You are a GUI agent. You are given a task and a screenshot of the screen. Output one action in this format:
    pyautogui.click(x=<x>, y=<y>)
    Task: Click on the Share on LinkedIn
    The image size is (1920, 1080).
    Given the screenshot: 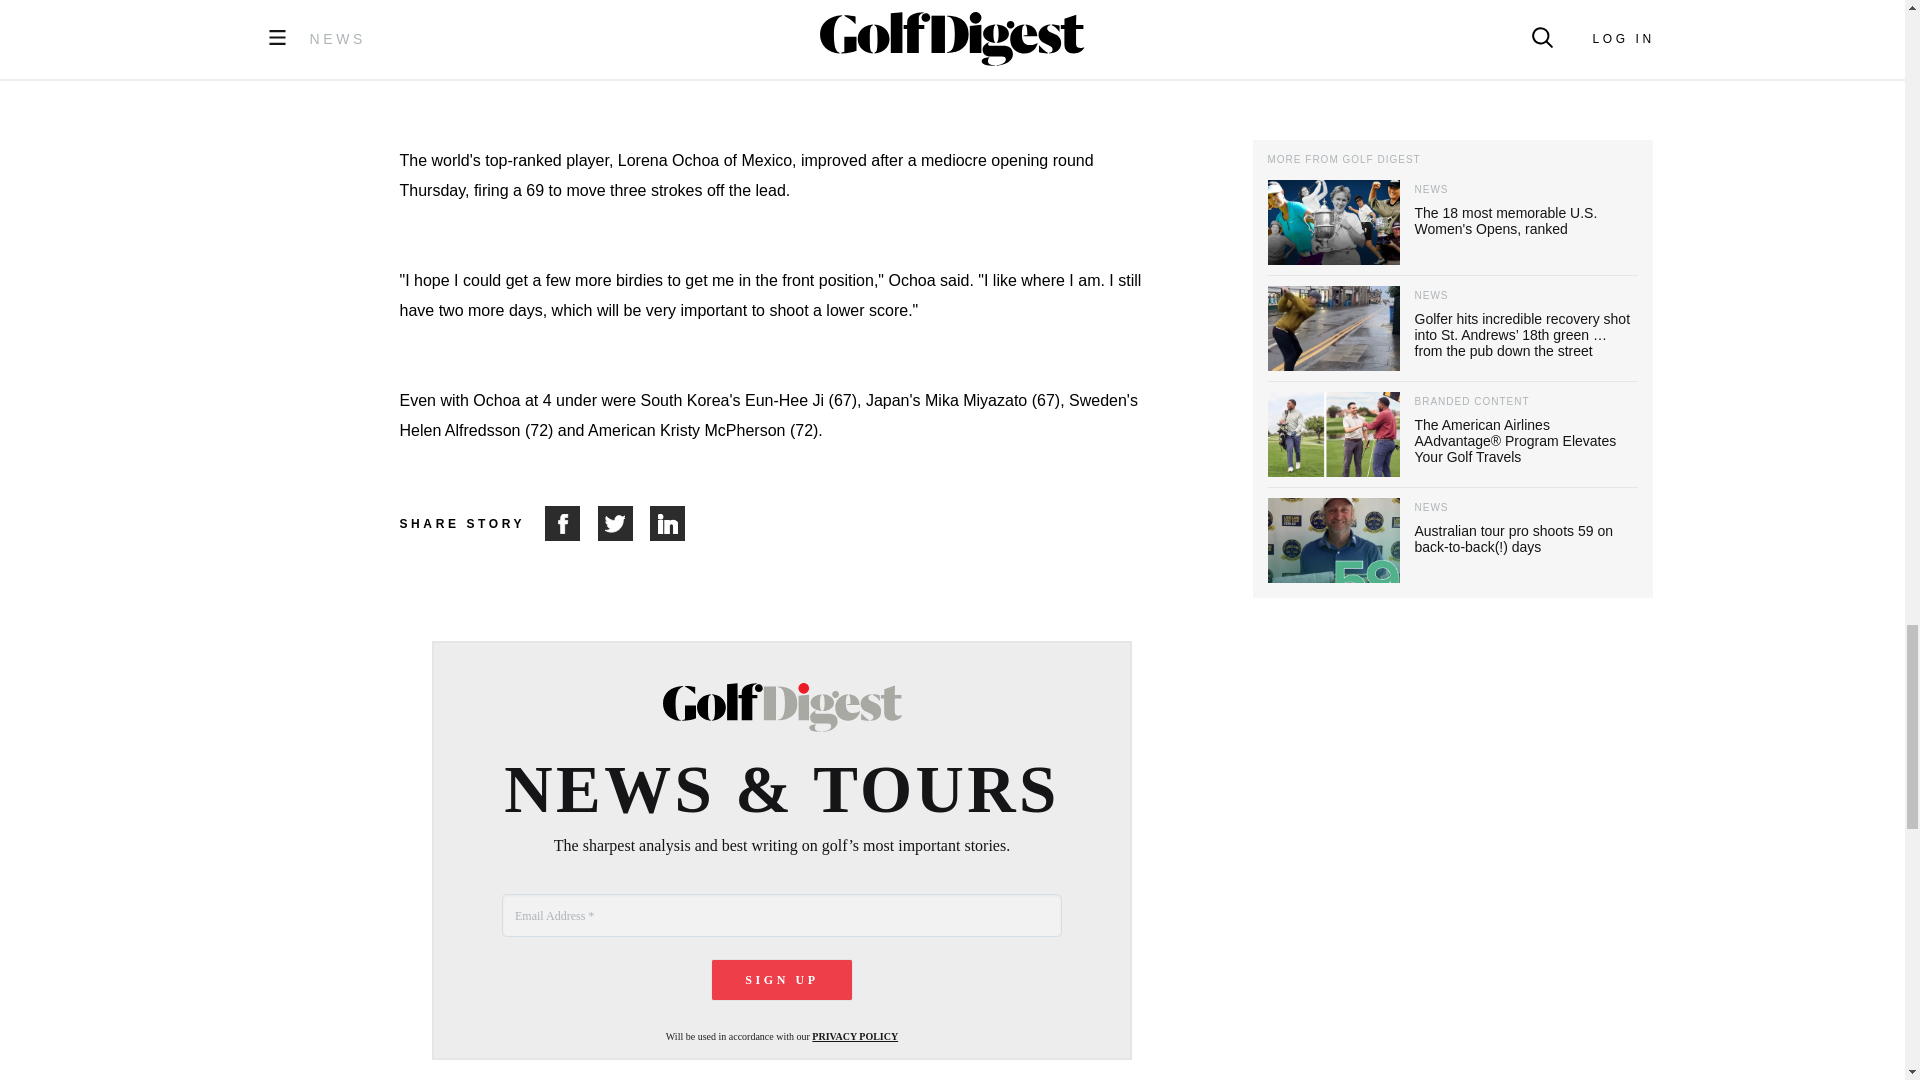 What is the action you would take?
    pyautogui.click(x=668, y=524)
    